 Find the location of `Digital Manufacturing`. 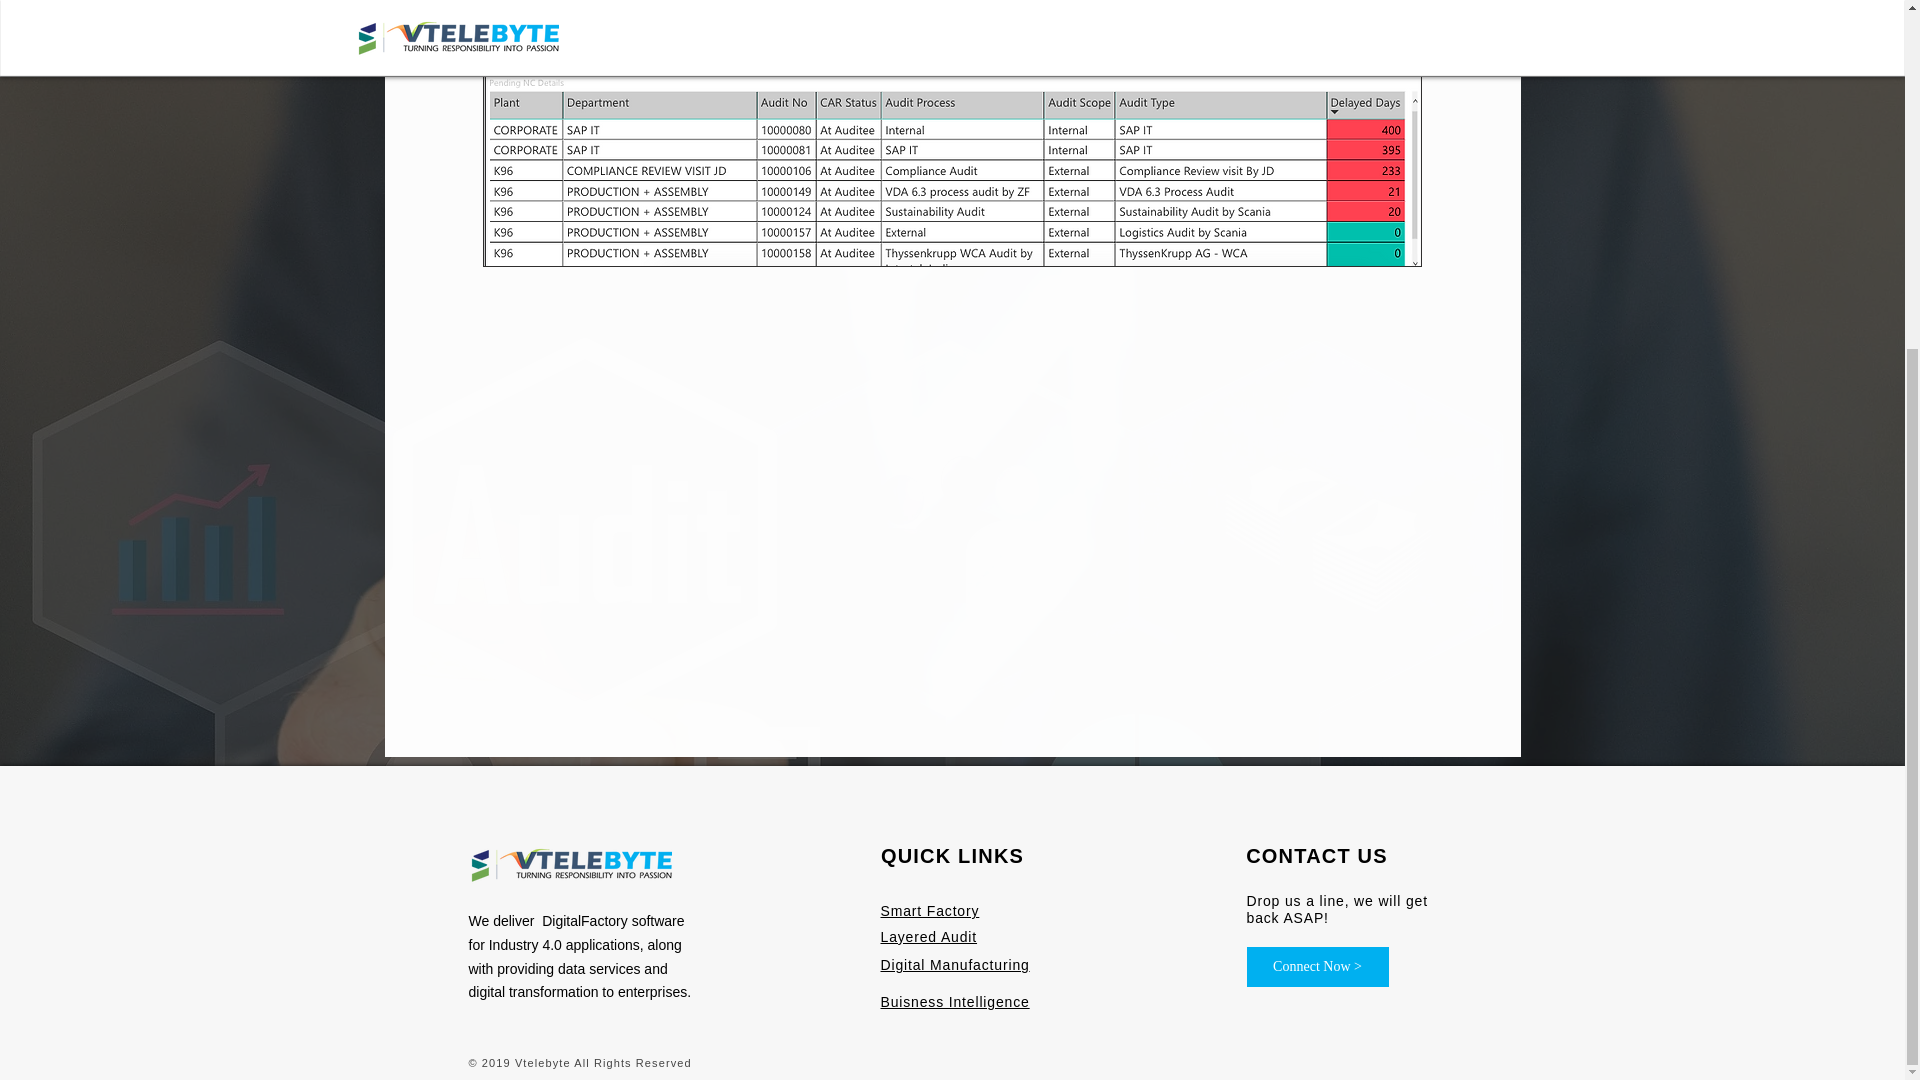

Digital Manufacturing is located at coordinates (954, 965).